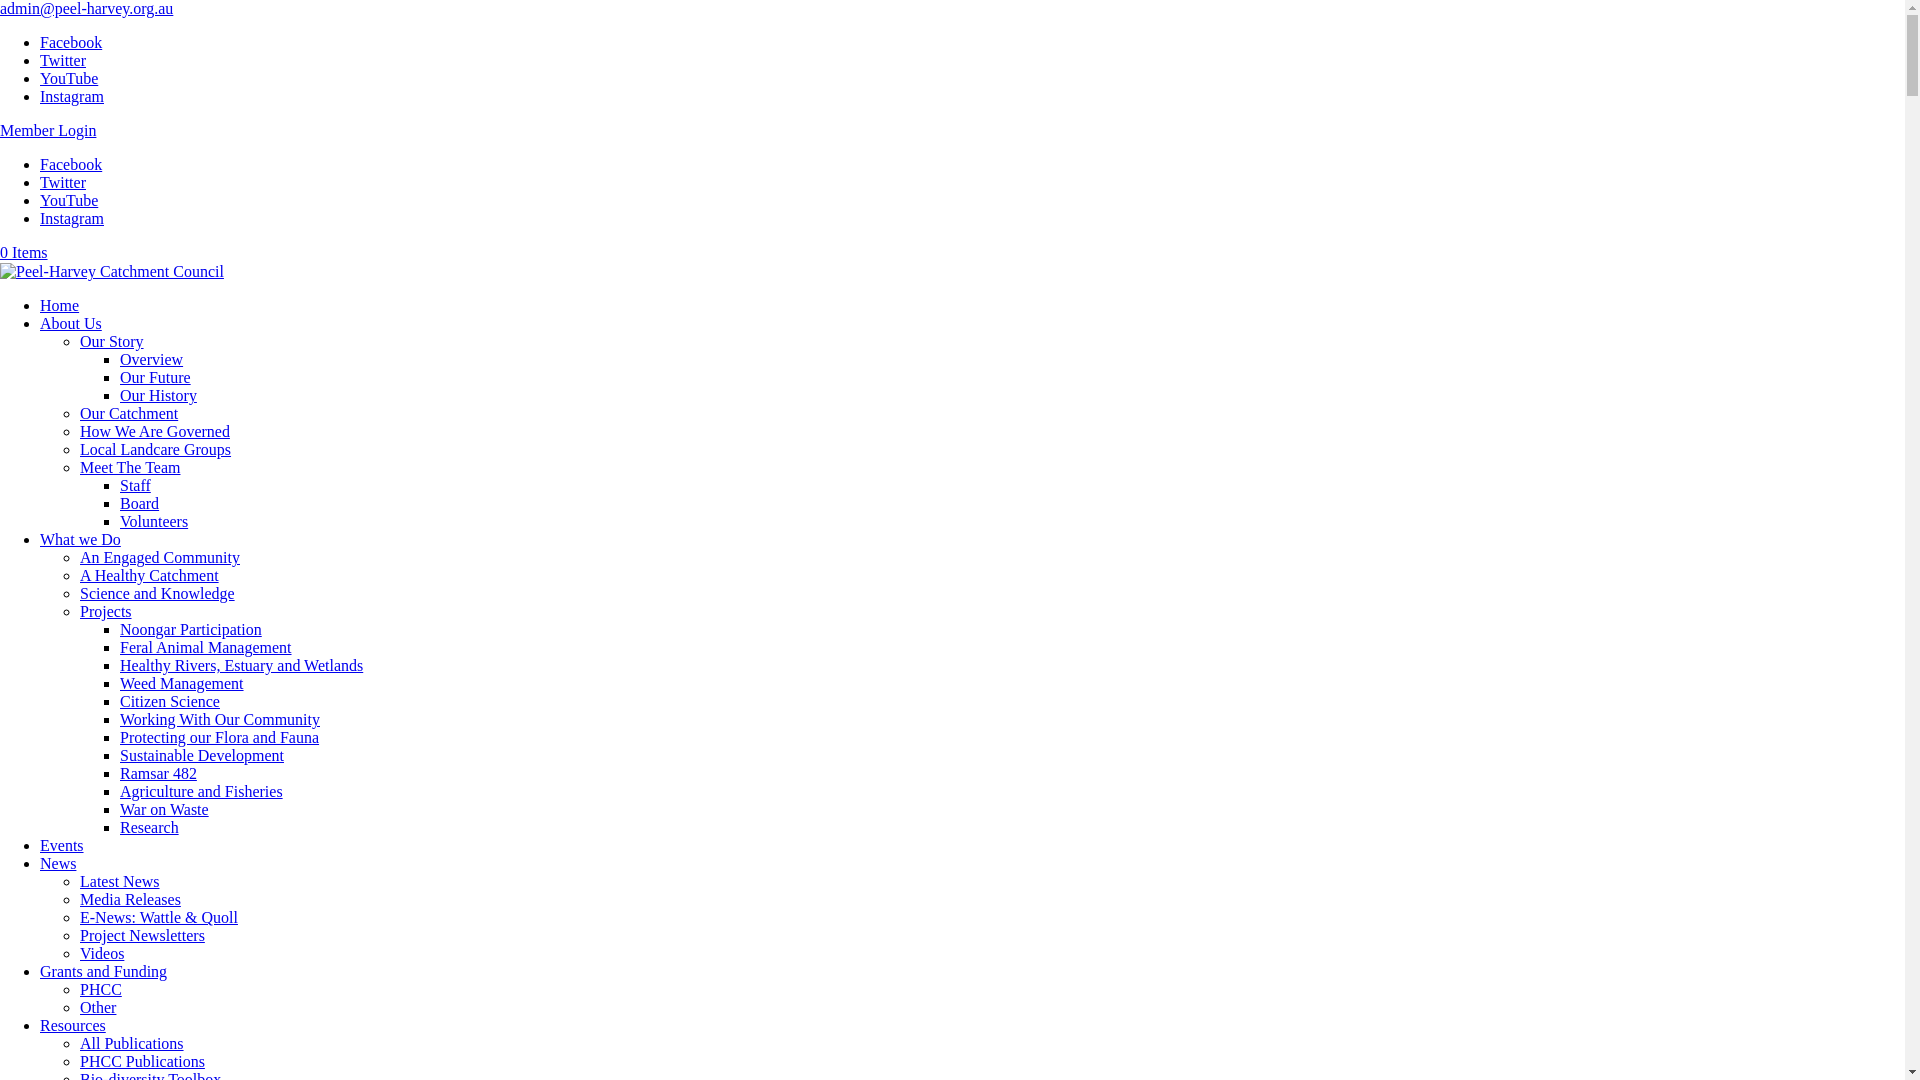  Describe the element at coordinates (63, 60) in the screenshot. I see `Twitter` at that location.